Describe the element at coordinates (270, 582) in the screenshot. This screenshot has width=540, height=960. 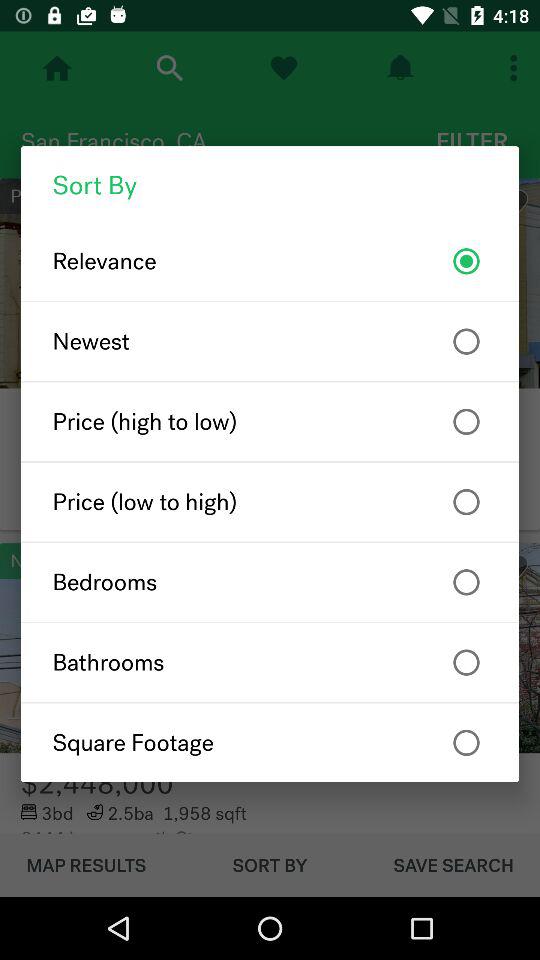
I see `click bedrooms item` at that location.